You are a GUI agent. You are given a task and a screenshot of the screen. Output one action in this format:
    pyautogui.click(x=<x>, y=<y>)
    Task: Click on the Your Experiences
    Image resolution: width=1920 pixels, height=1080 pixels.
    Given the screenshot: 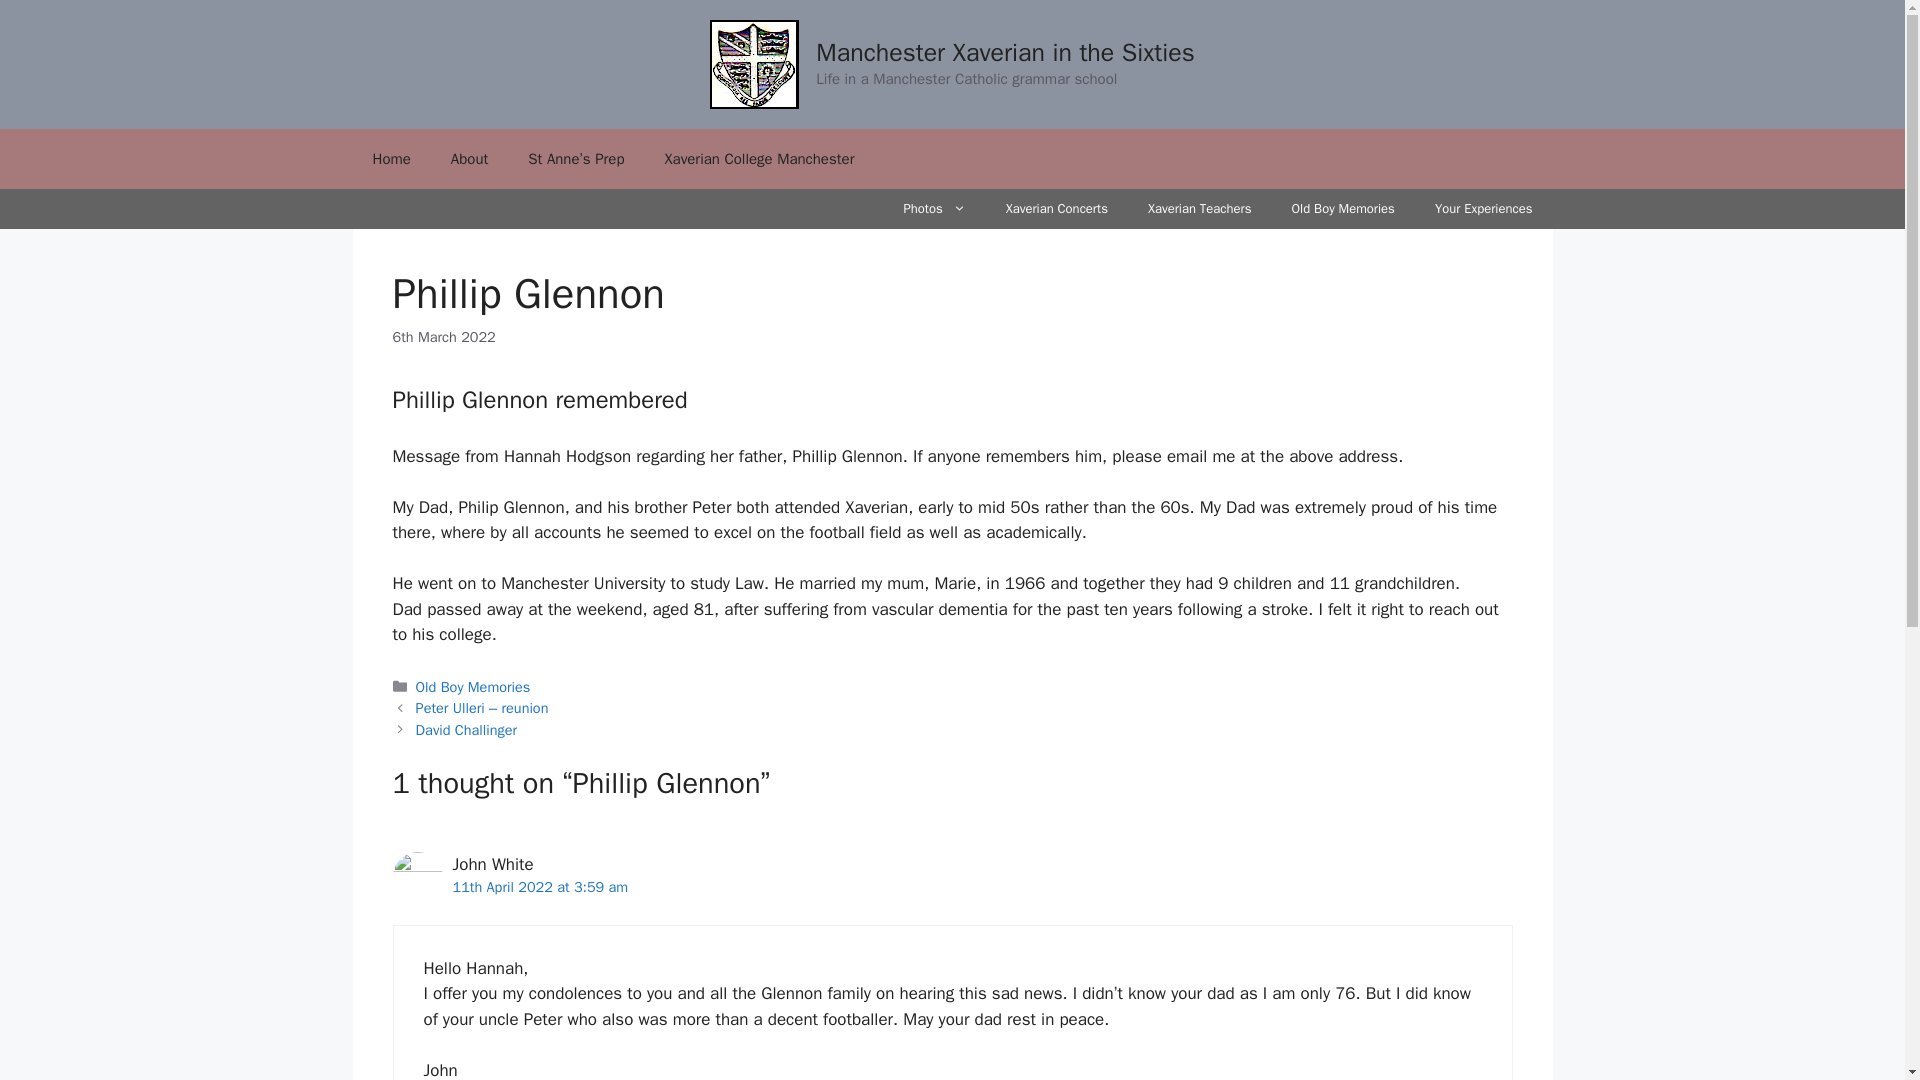 What is the action you would take?
    pyautogui.click(x=1484, y=208)
    